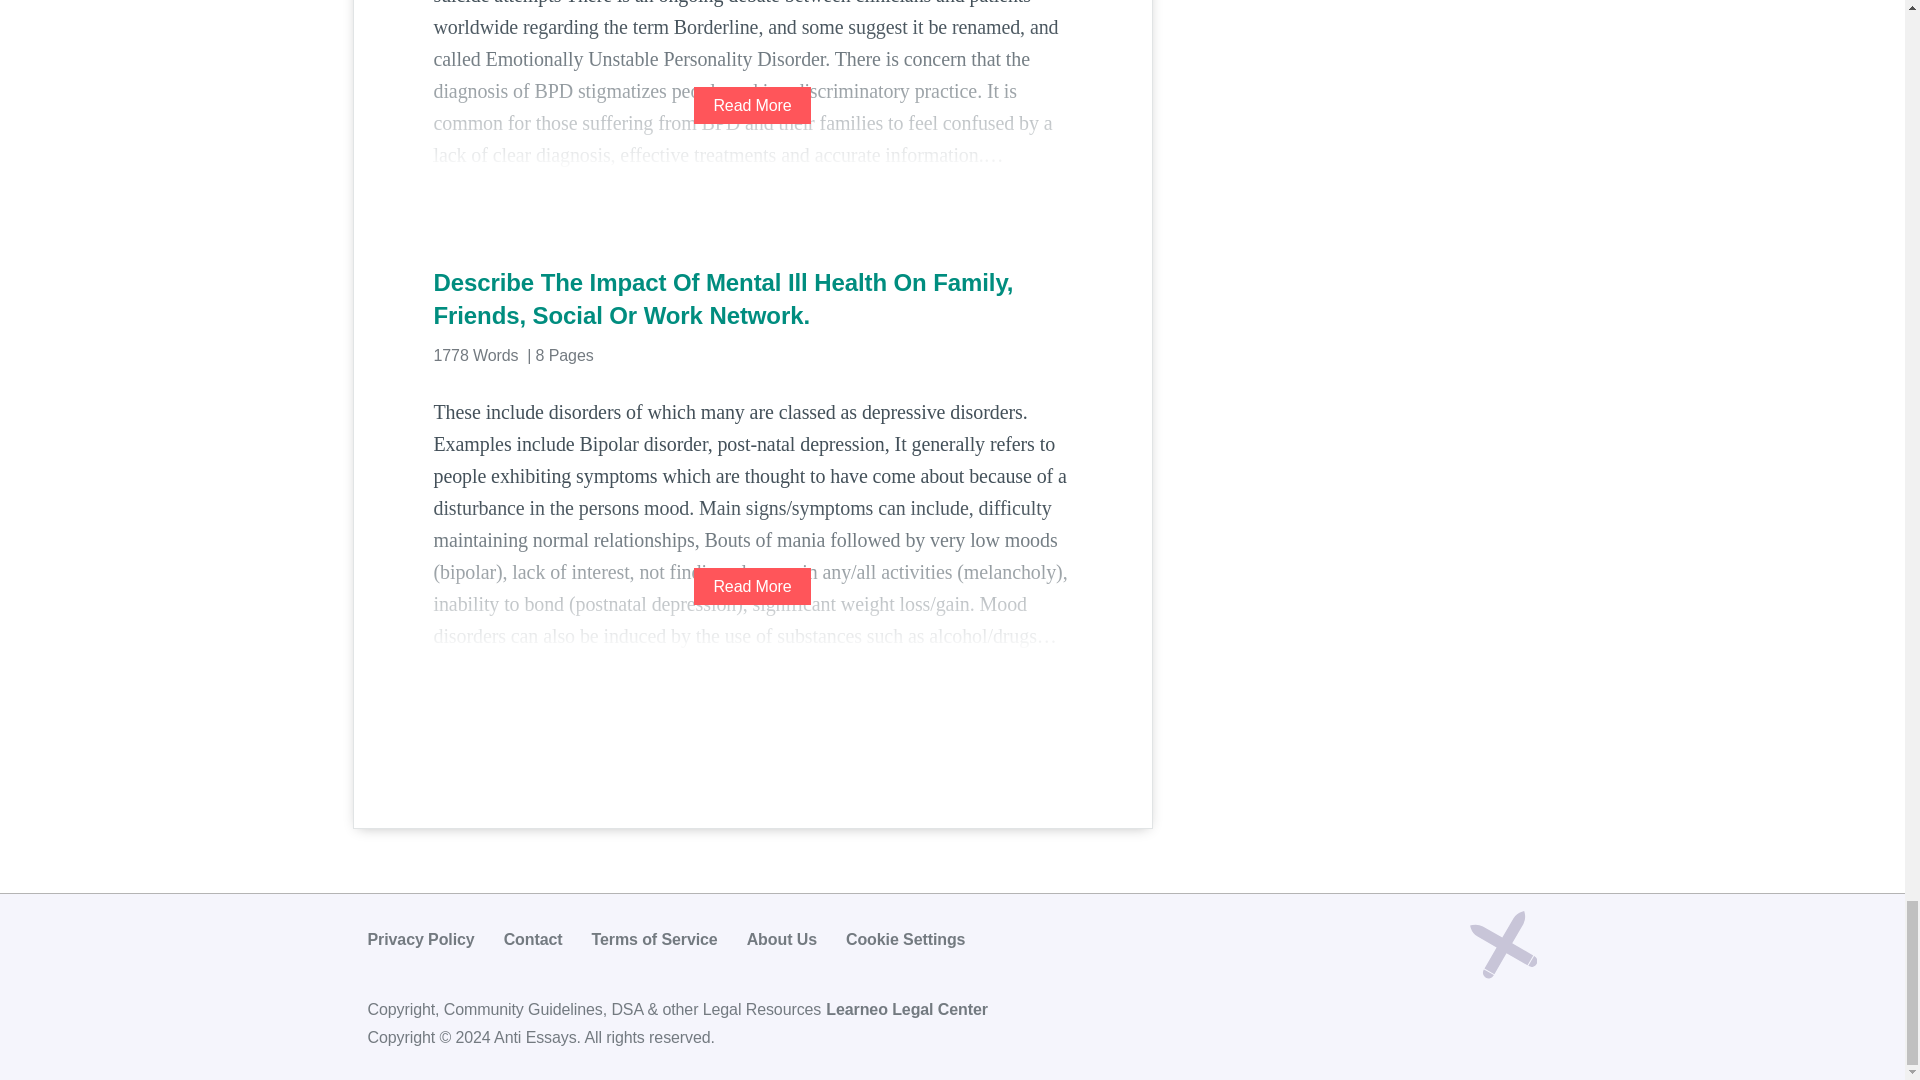  What do you see at coordinates (752, 106) in the screenshot?
I see `Read More` at bounding box center [752, 106].